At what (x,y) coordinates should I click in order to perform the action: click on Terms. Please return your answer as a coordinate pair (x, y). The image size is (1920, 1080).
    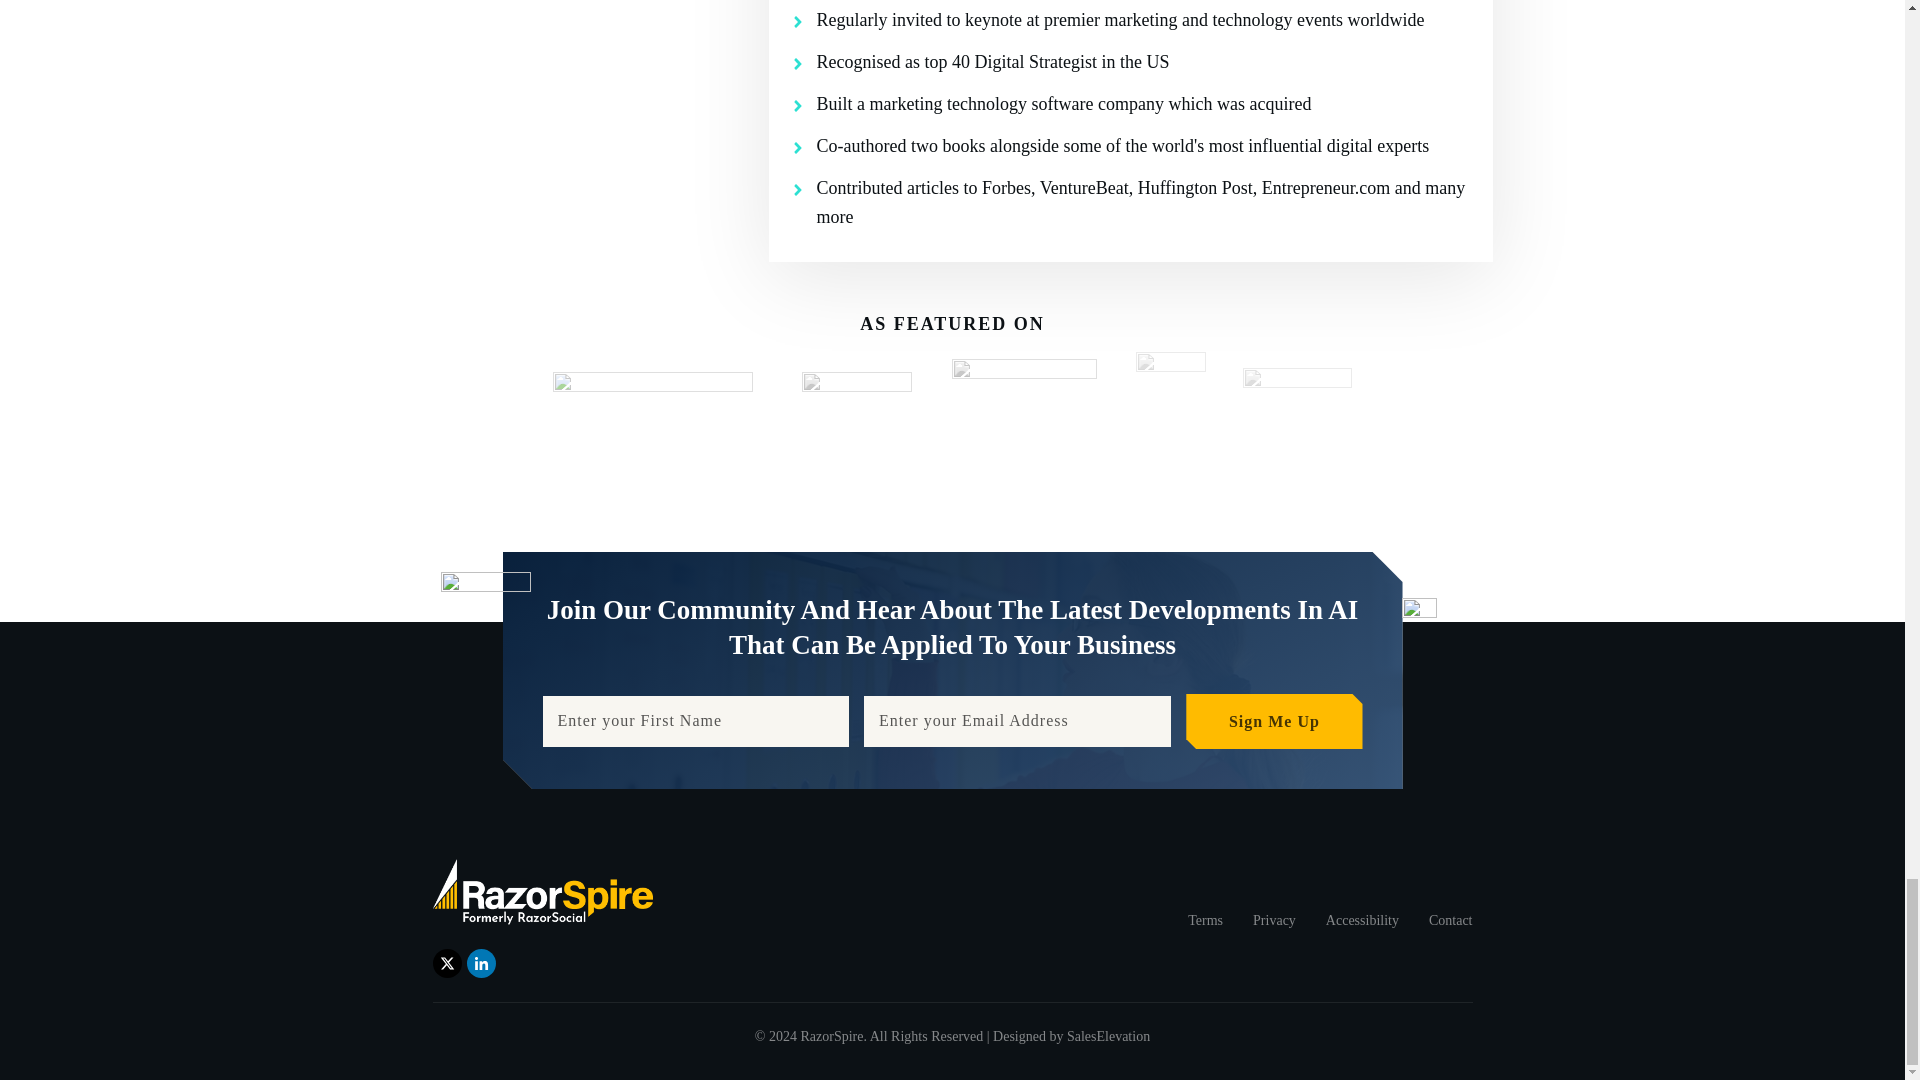
    Looking at the image, I should click on (1206, 920).